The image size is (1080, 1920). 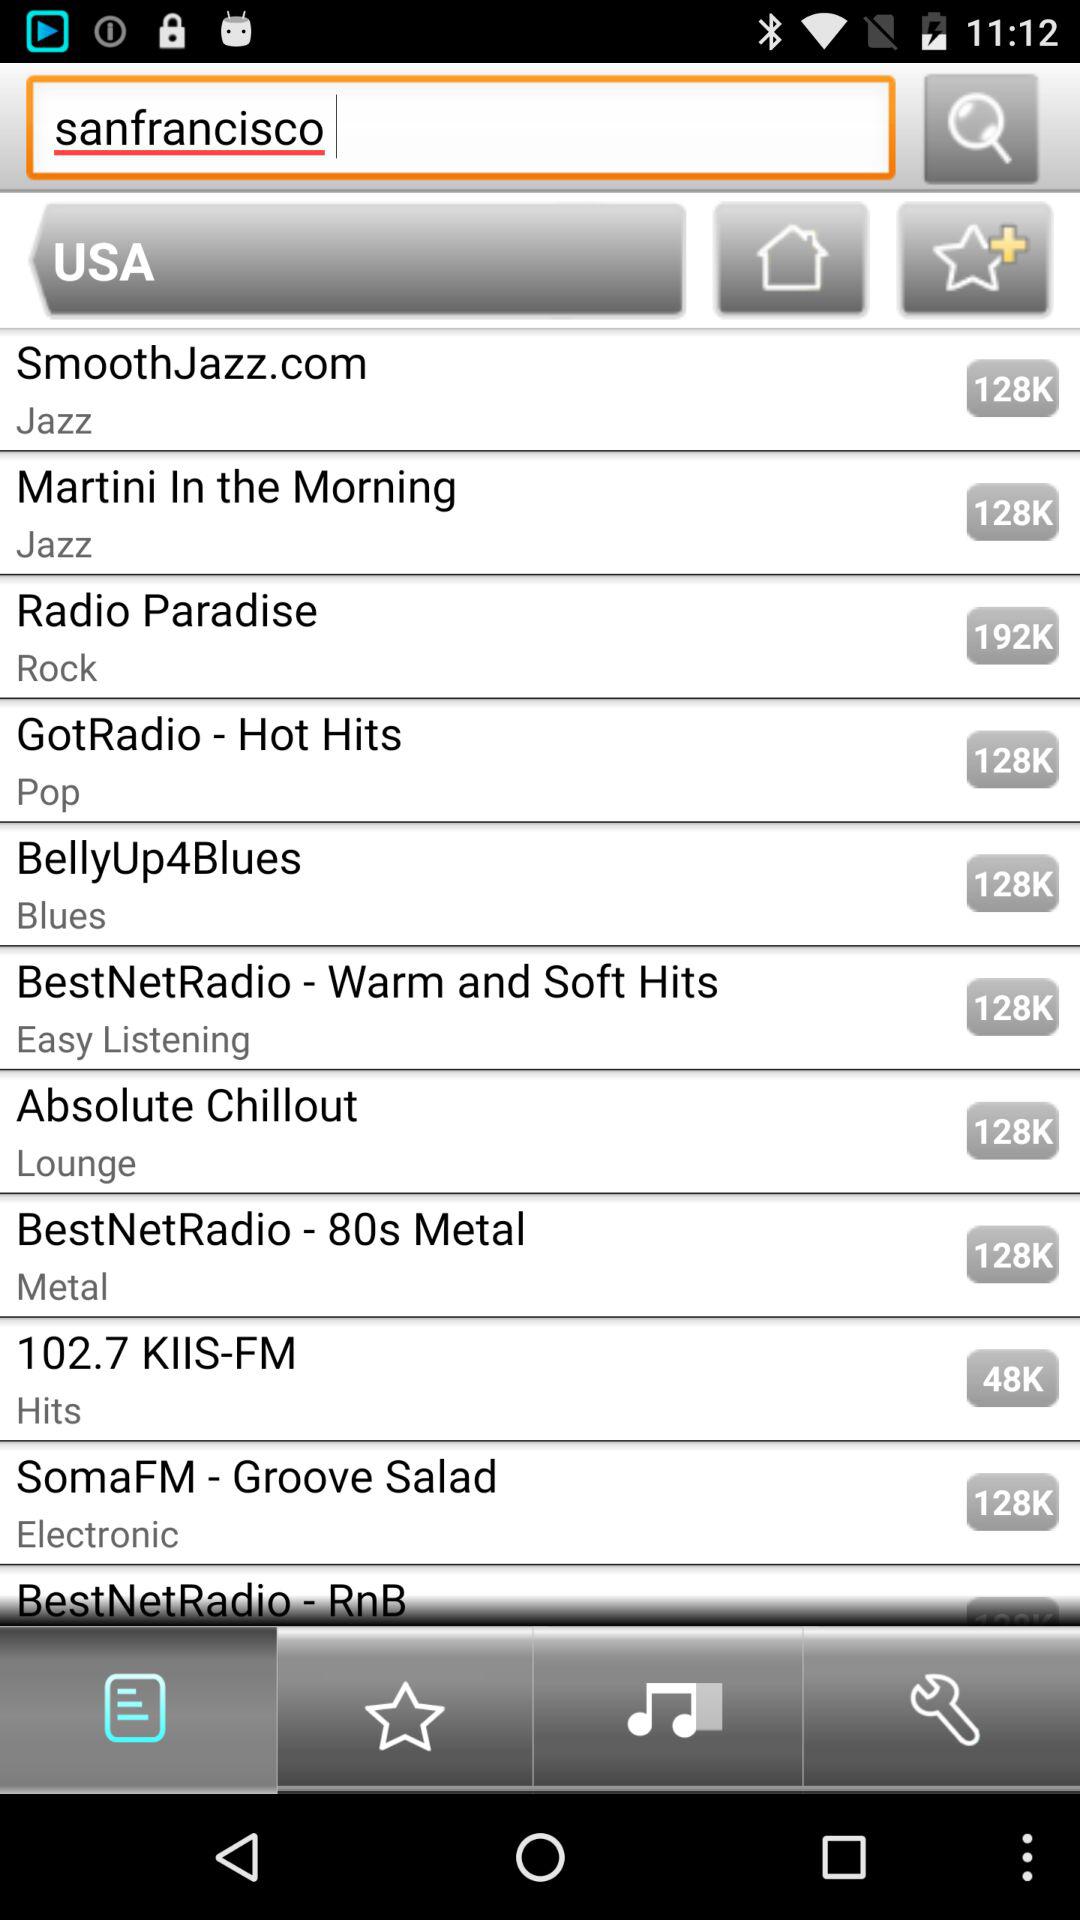 I want to click on go to home page, so click(x=791, y=260).